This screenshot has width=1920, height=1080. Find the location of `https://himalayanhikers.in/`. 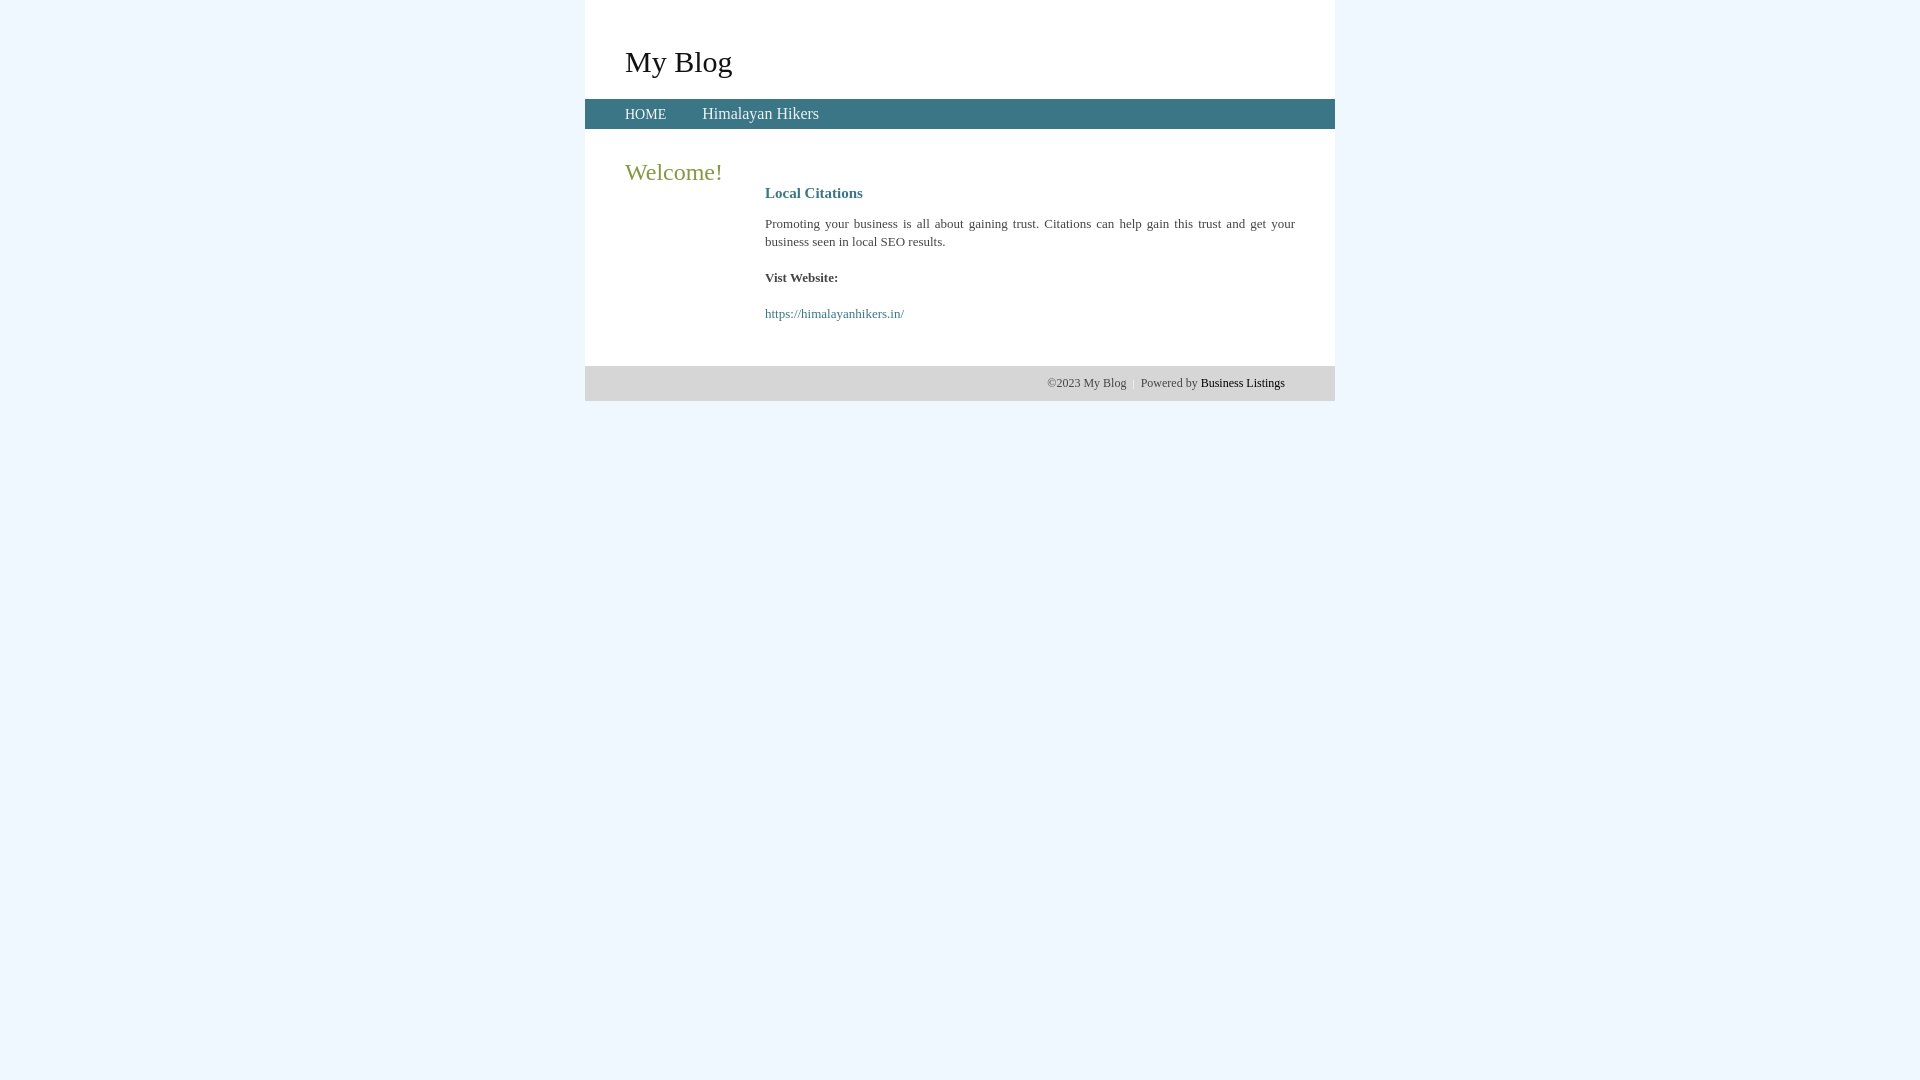

https://himalayanhikers.in/ is located at coordinates (834, 314).